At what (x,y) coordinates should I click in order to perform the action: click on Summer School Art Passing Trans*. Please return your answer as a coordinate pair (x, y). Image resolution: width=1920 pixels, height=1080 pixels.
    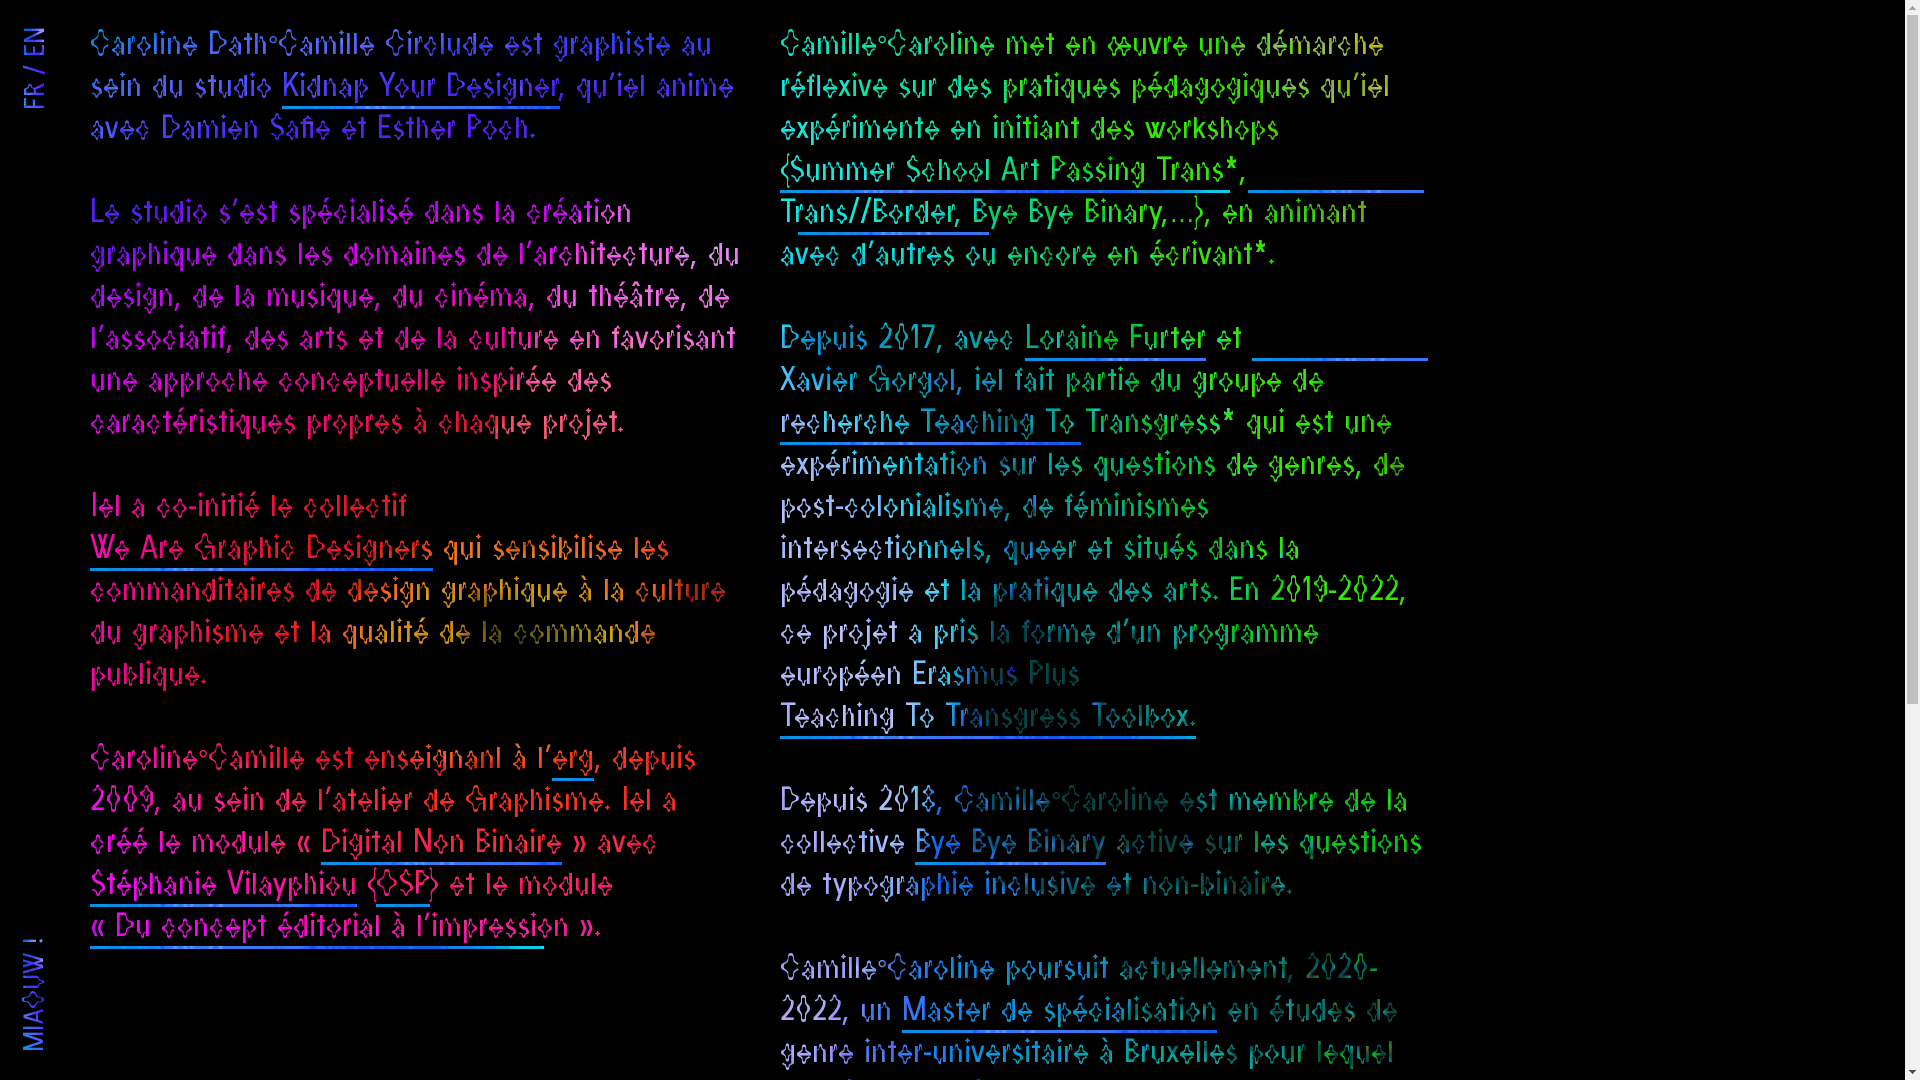
    Looking at the image, I should click on (1005, 172).